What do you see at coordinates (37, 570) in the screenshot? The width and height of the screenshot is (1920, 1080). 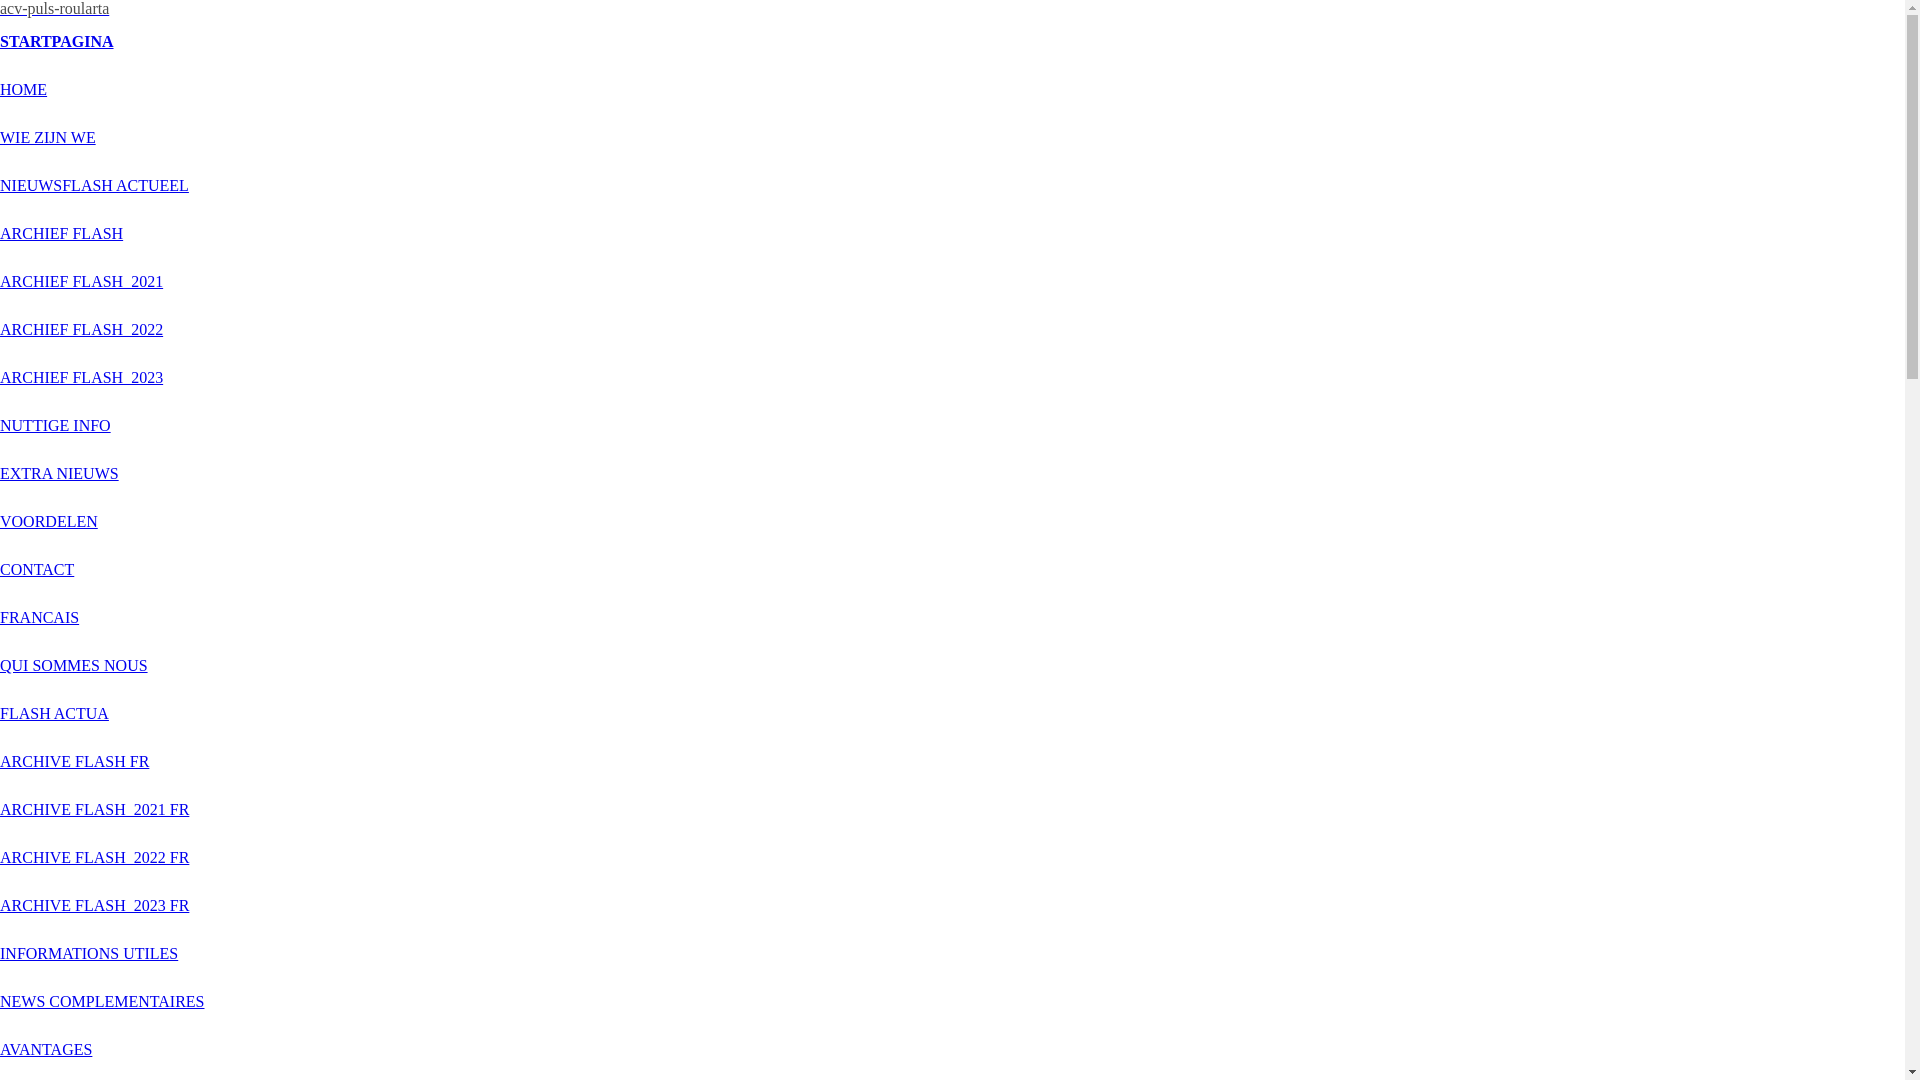 I see `CONTACT` at bounding box center [37, 570].